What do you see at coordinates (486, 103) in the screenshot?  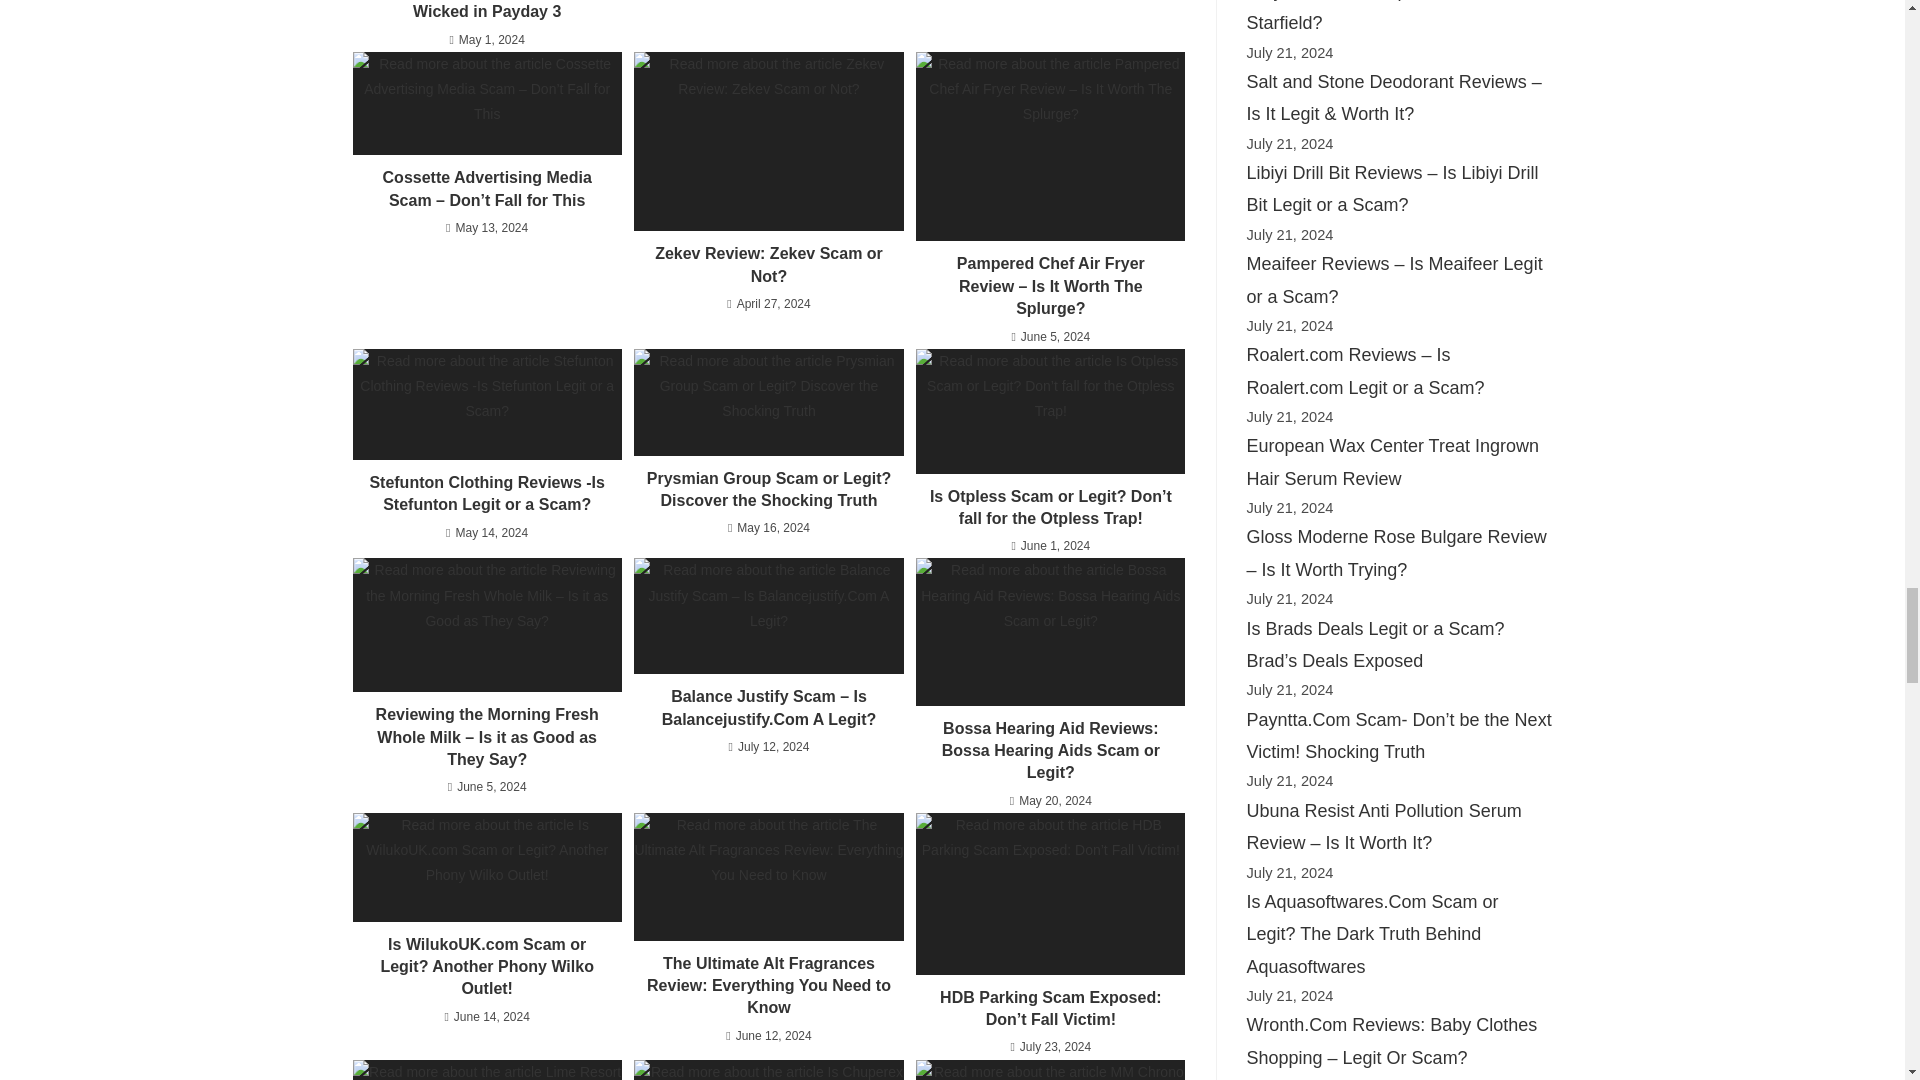 I see `Cossette Advertising Media Scam - Don't Fall for This` at bounding box center [486, 103].